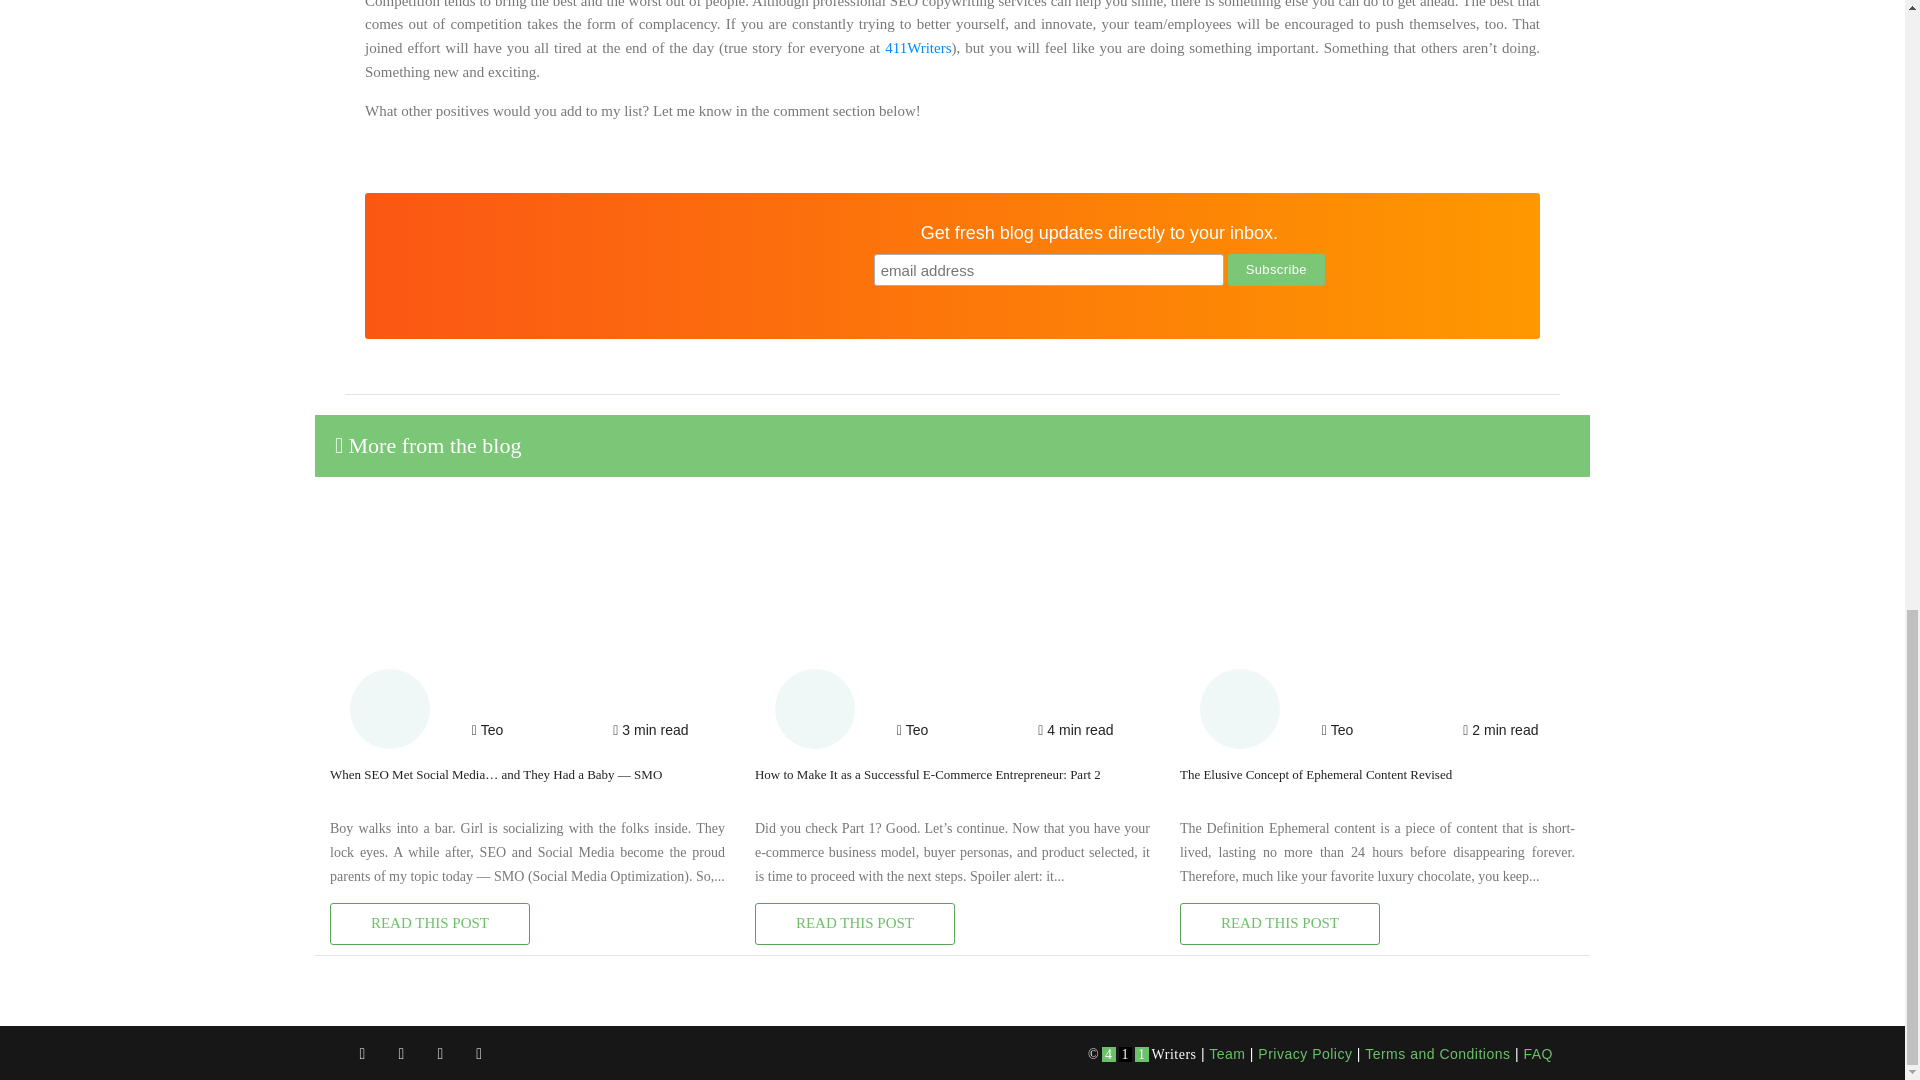  Describe the element at coordinates (401, 1053) in the screenshot. I see `Twitter` at that location.